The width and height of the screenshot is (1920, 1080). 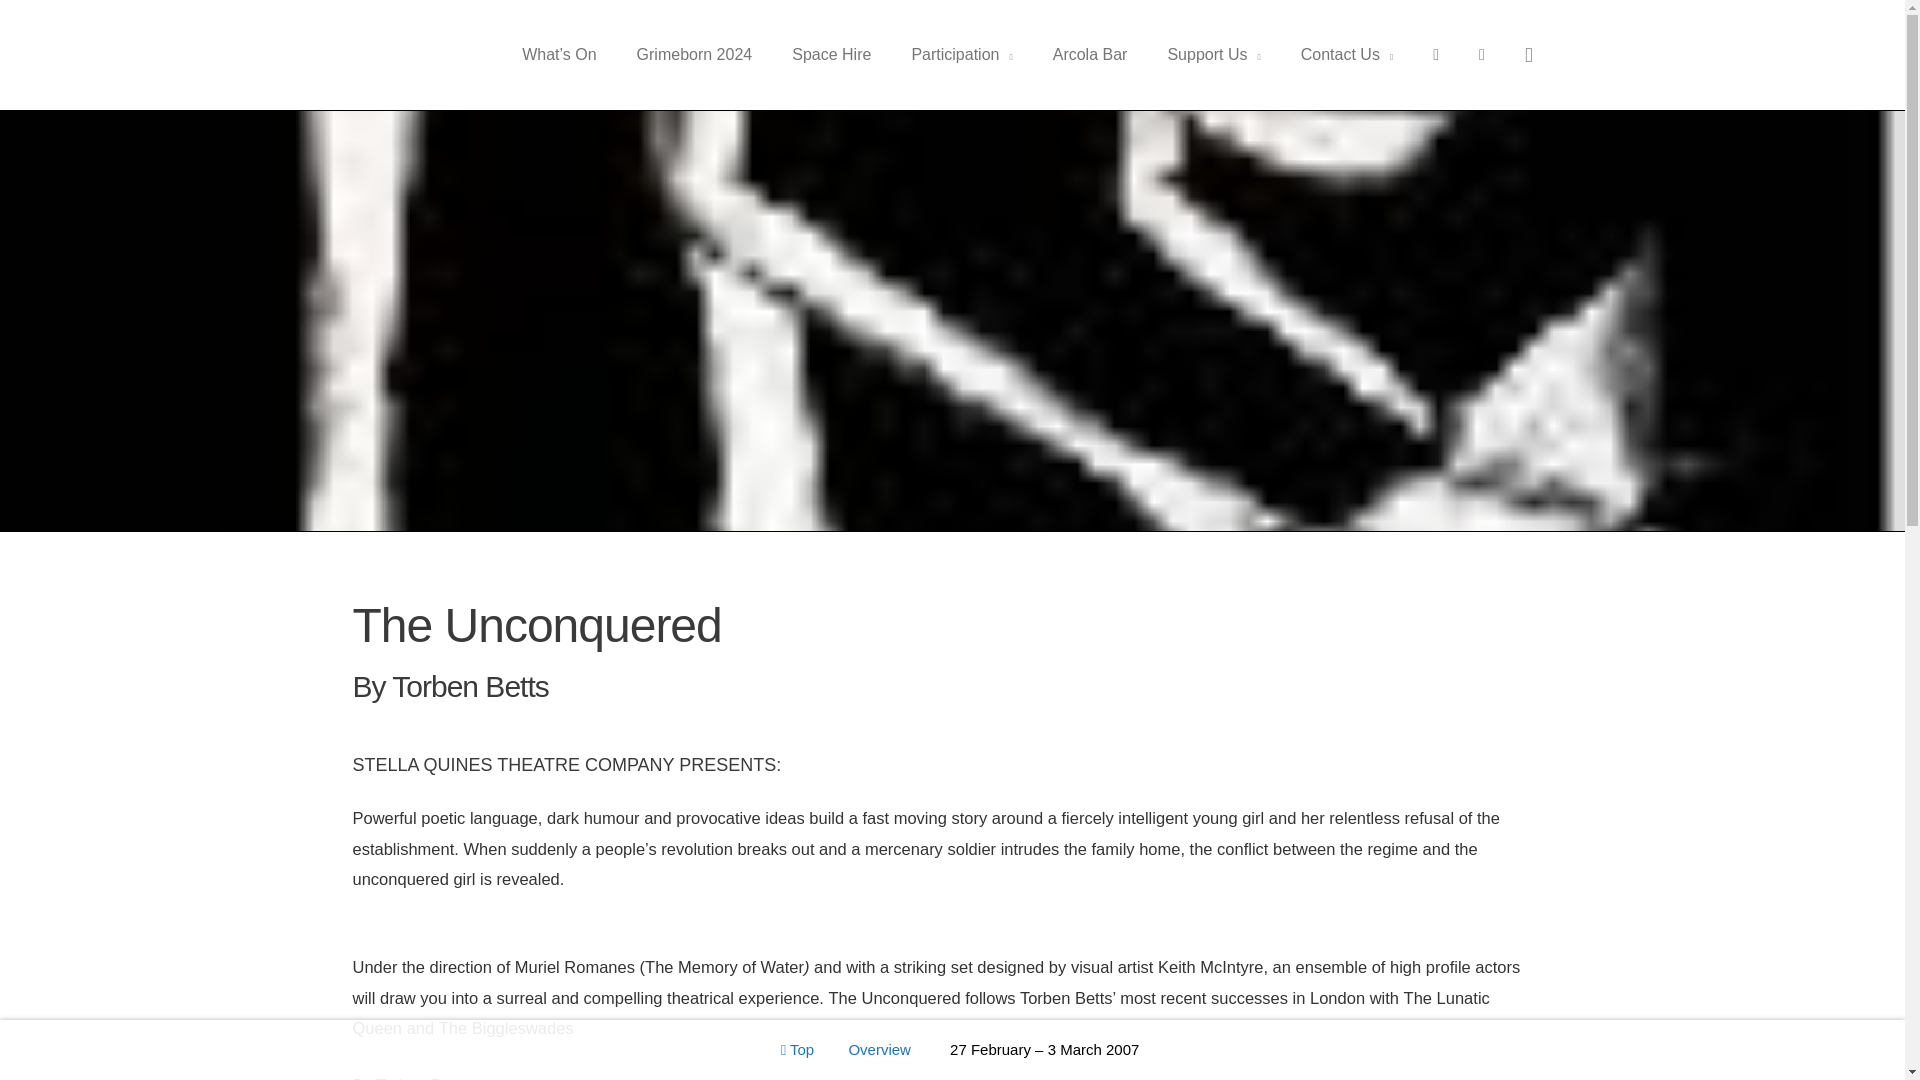 I want to click on Support Us, so click(x=1213, y=54).